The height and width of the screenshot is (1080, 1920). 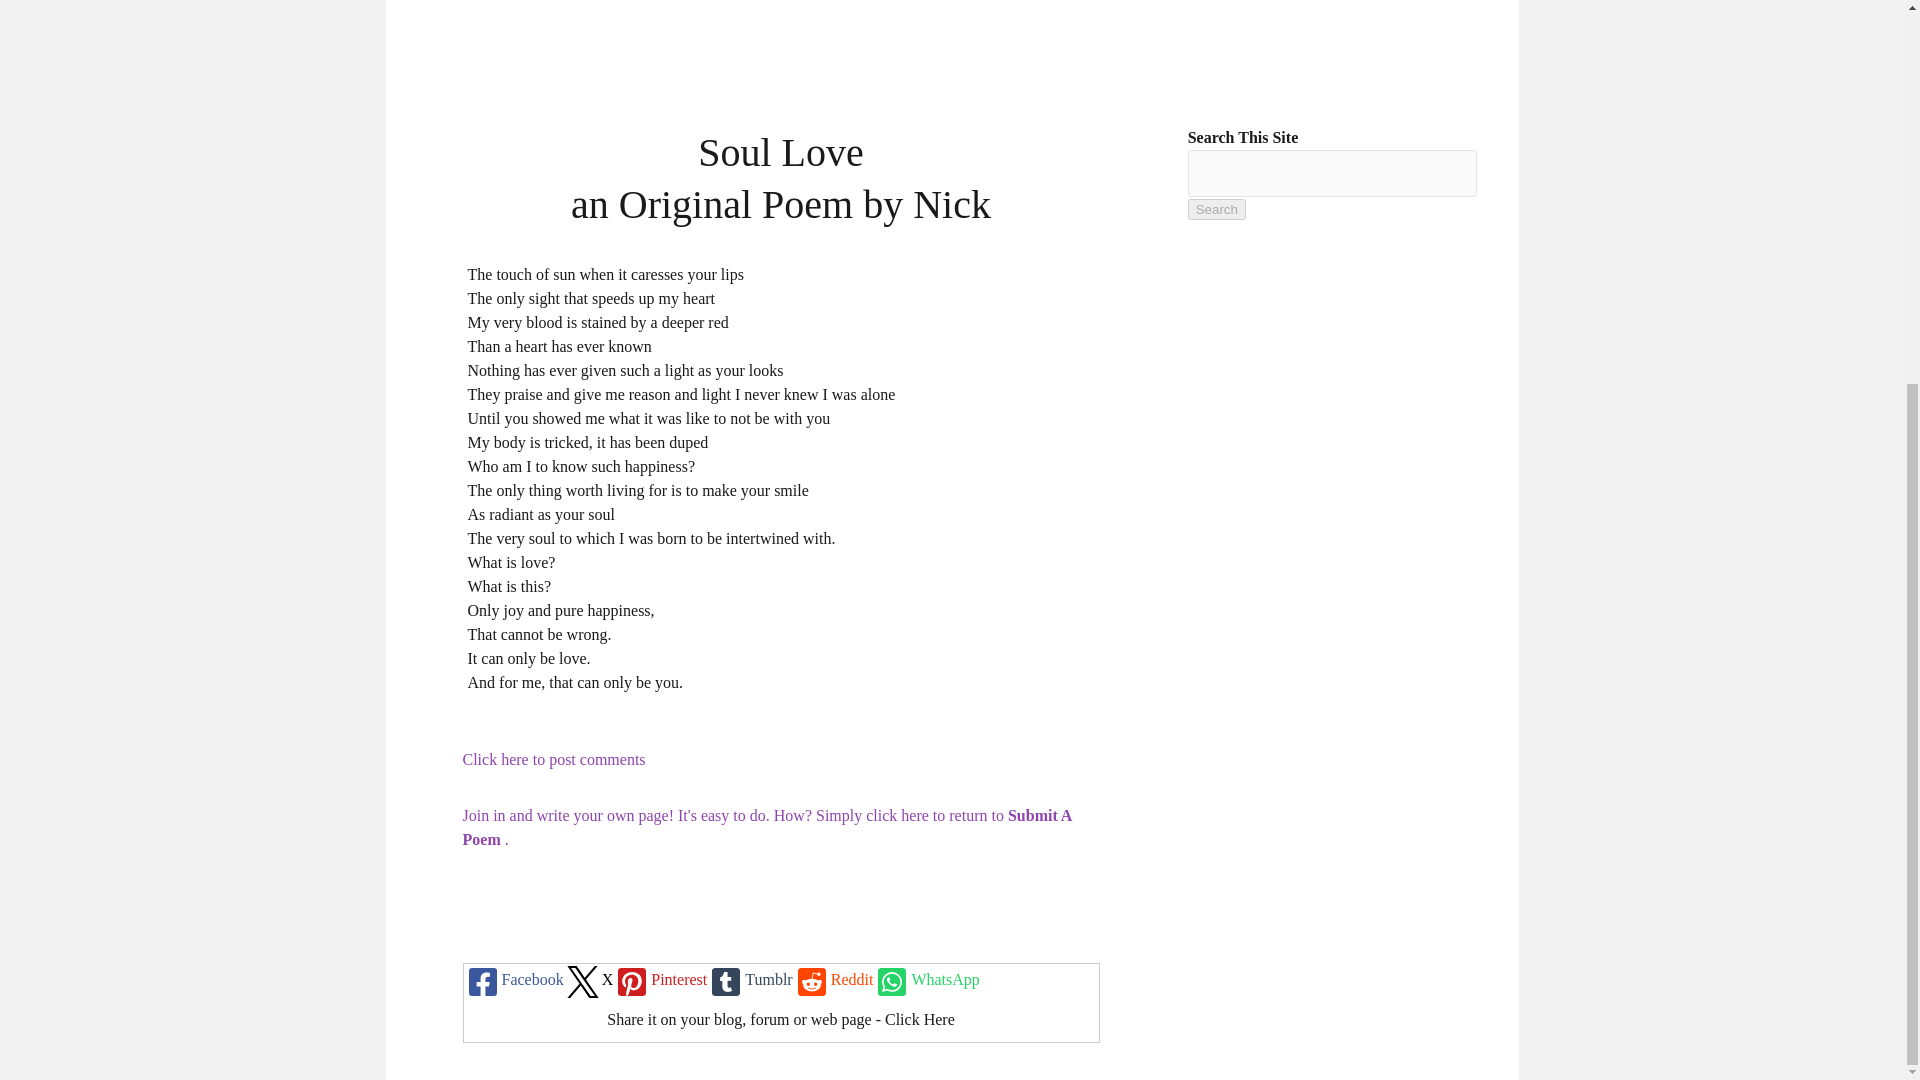 I want to click on Reddit, so click(x=832, y=980).